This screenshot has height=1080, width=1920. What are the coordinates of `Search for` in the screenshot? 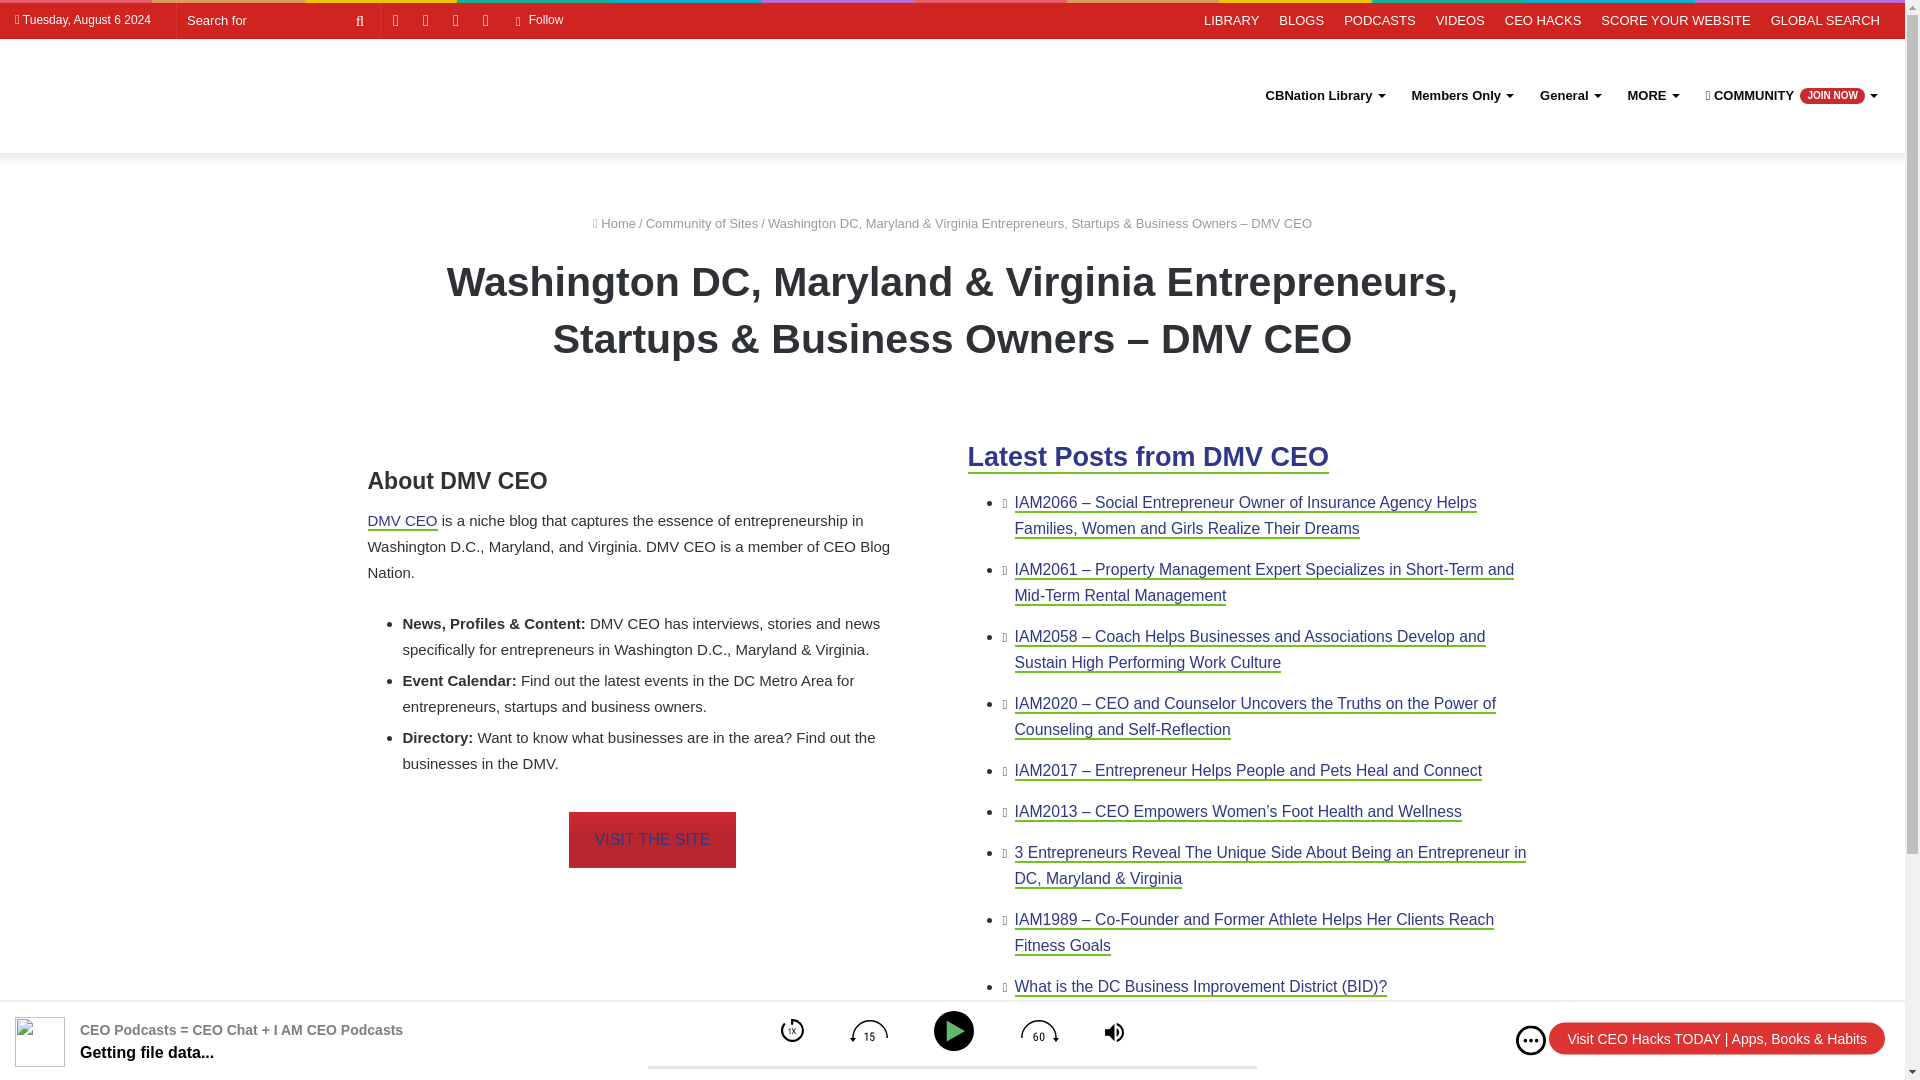 It's located at (360, 20).